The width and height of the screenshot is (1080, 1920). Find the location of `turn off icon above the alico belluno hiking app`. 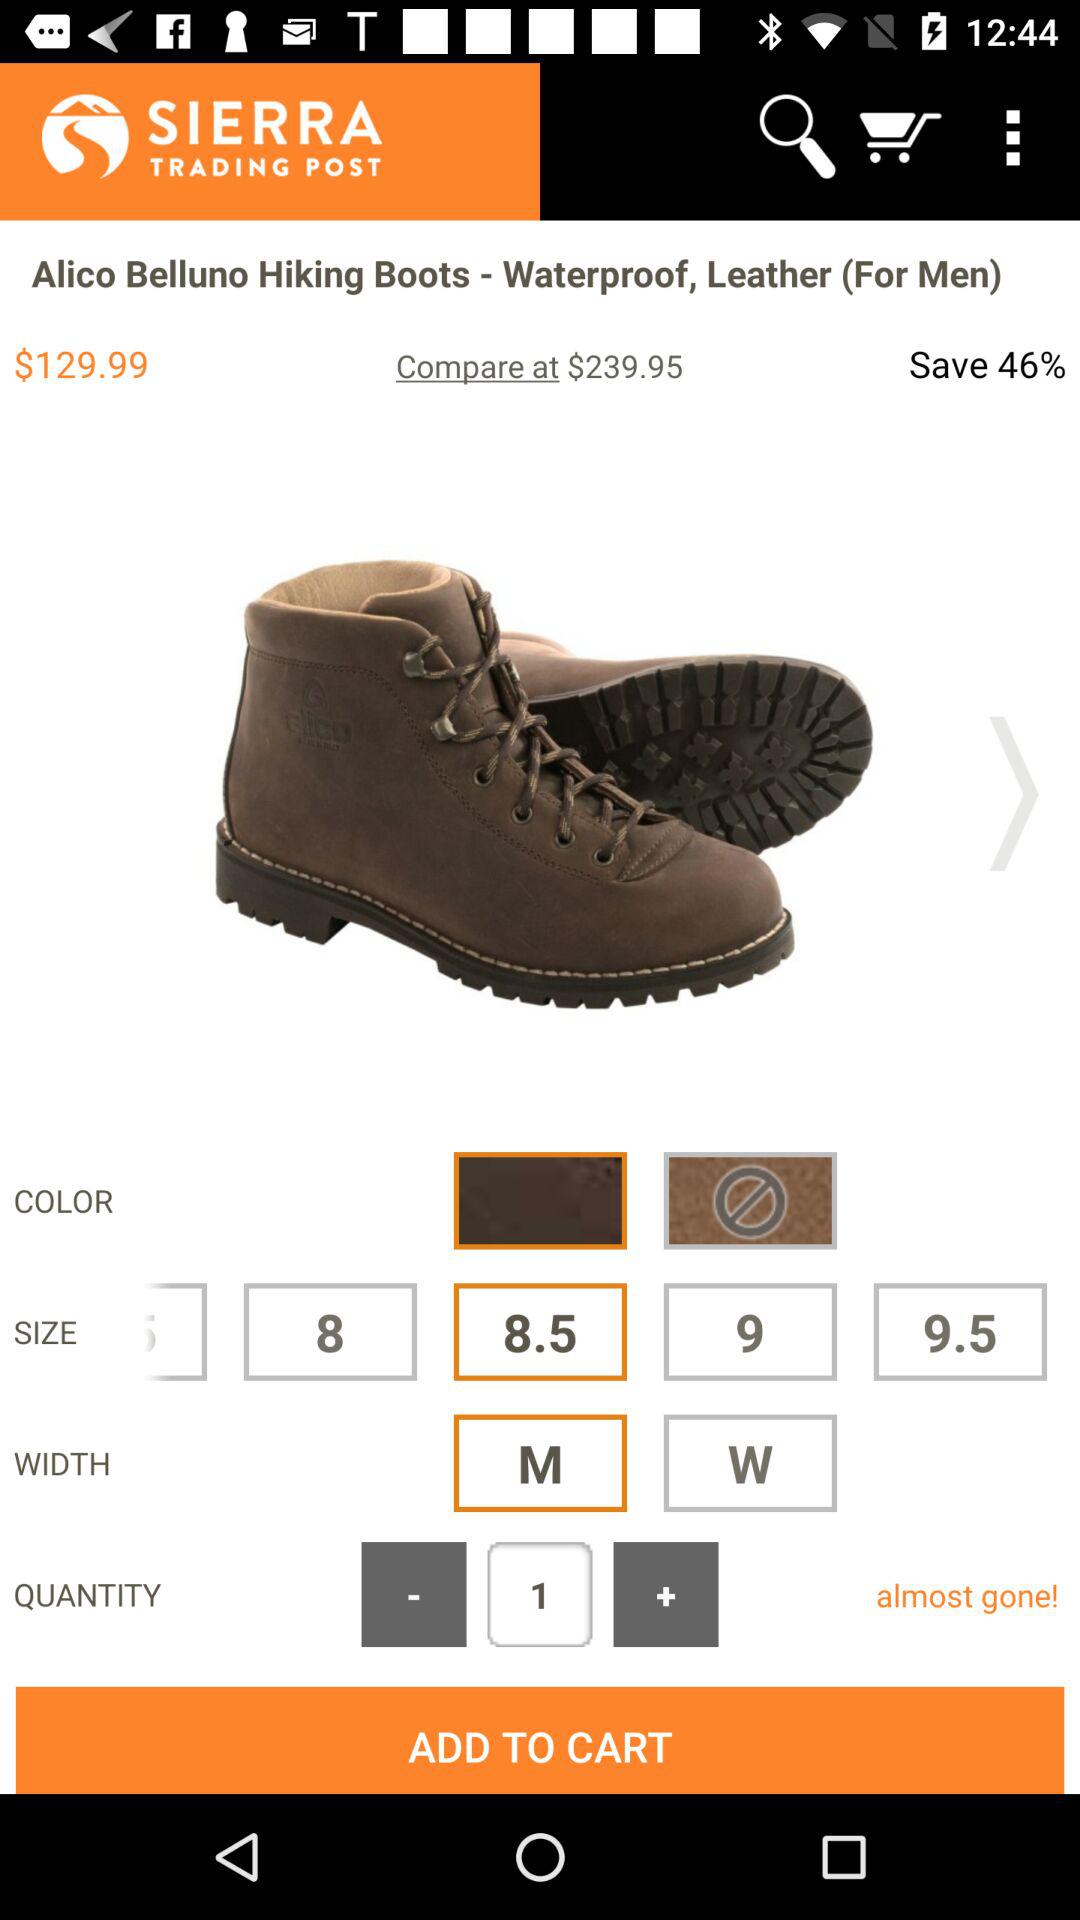

turn off icon above the alico belluno hiking app is located at coordinates (796, 136).